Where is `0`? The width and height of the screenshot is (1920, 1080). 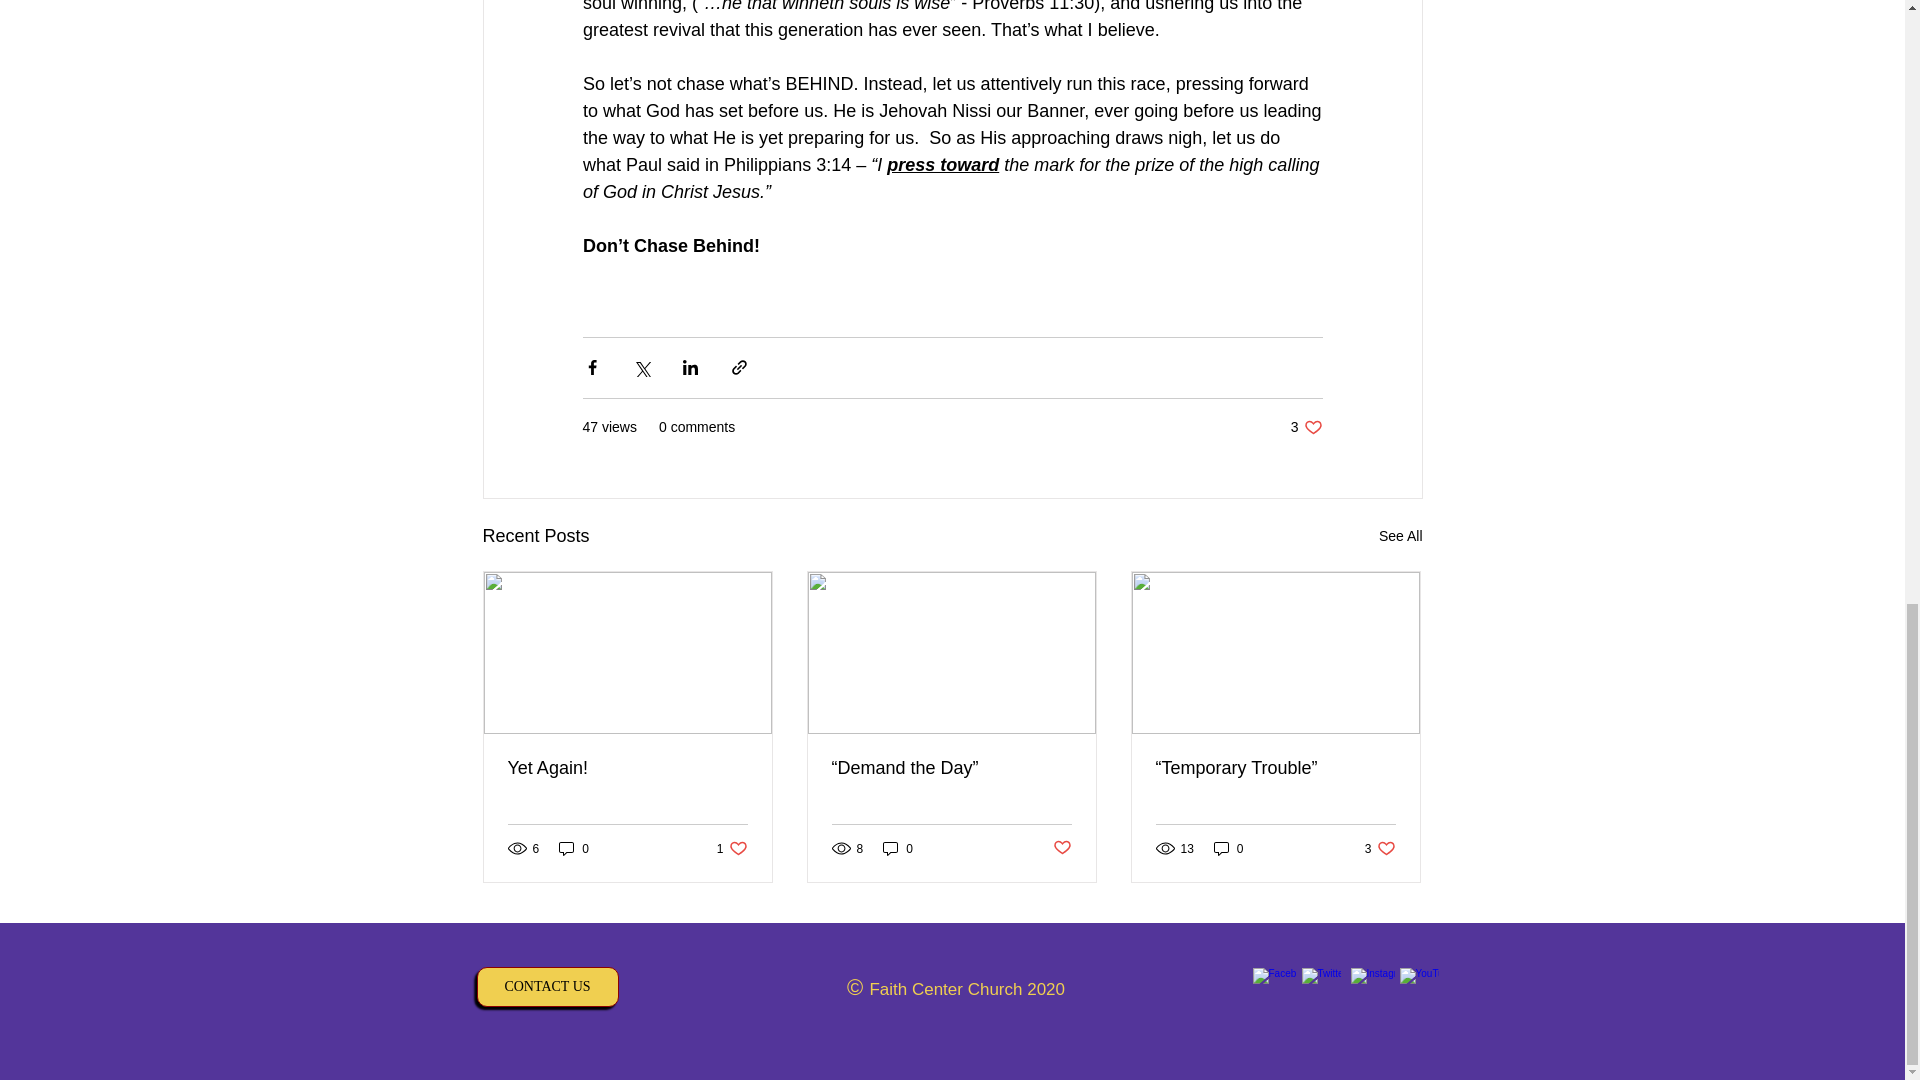 0 is located at coordinates (1400, 536).